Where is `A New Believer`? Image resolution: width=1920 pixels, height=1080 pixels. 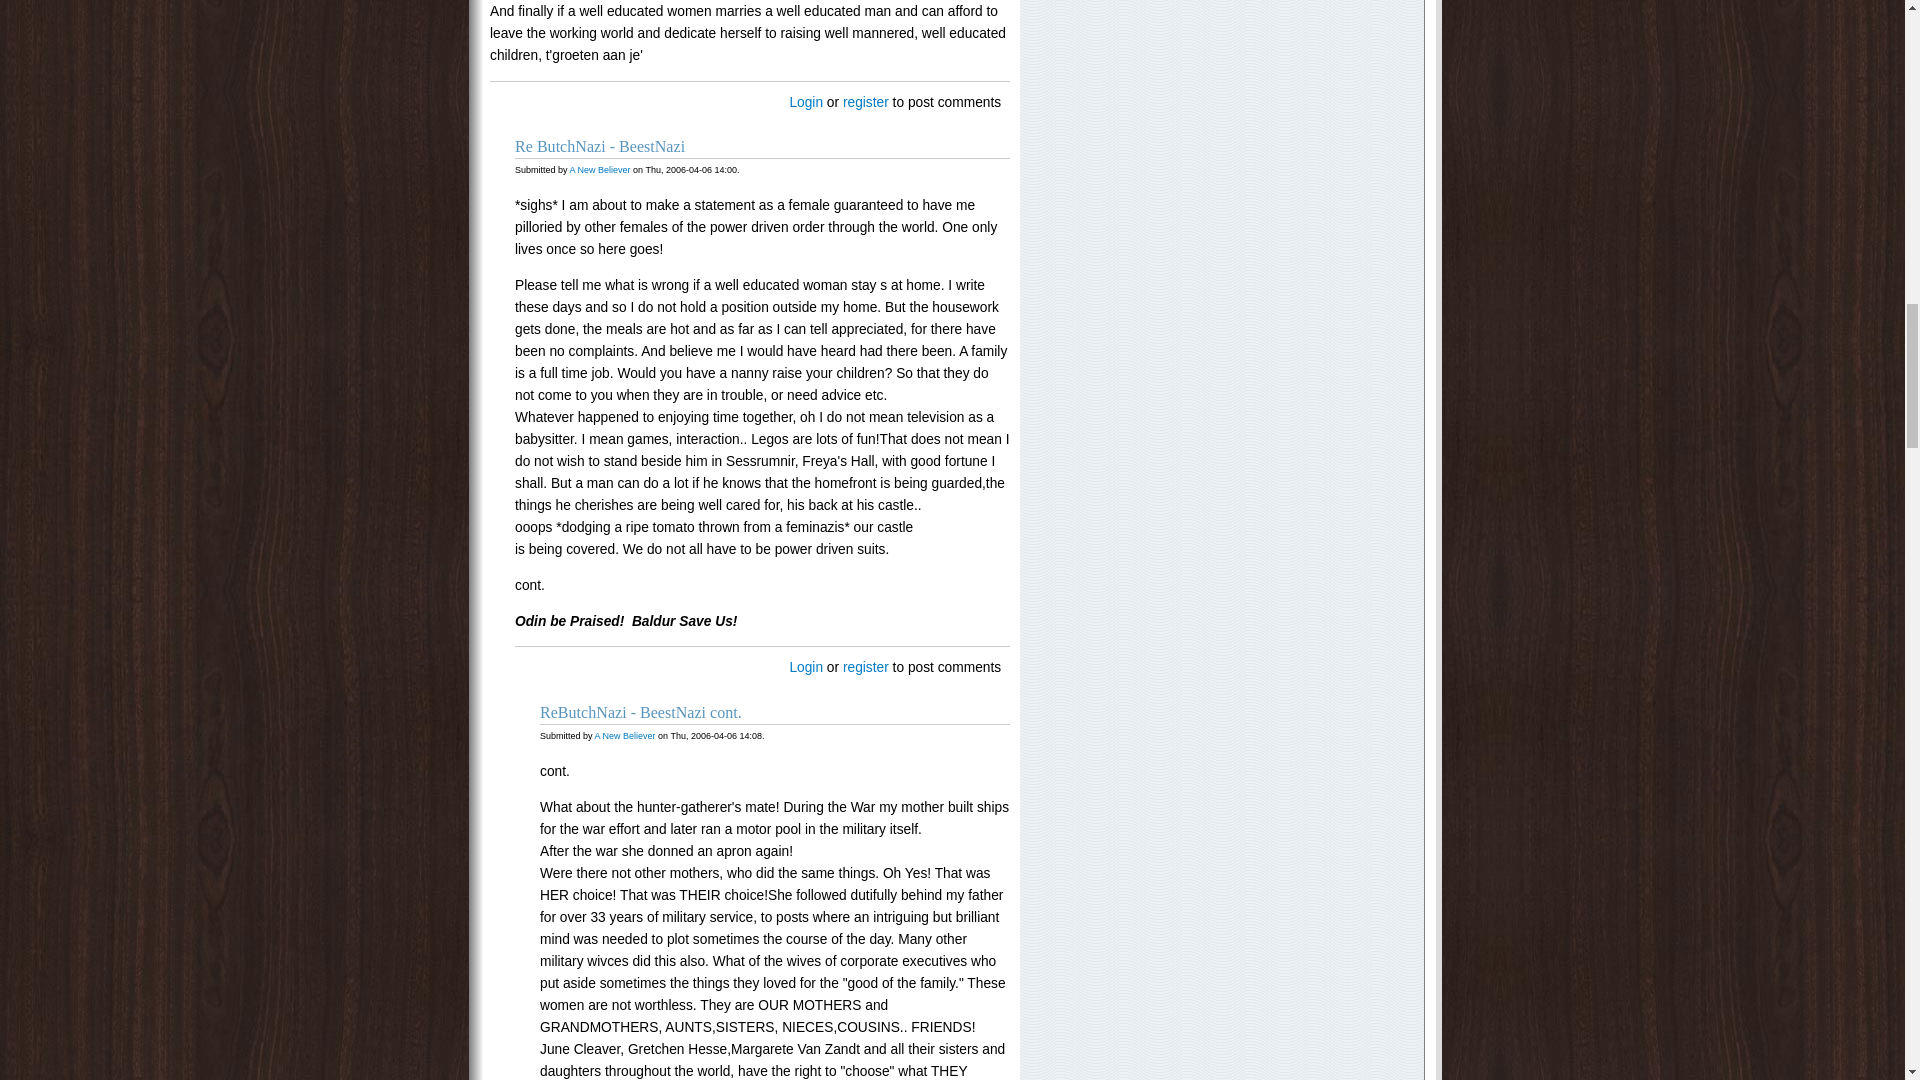 A New Believer is located at coordinates (626, 736).